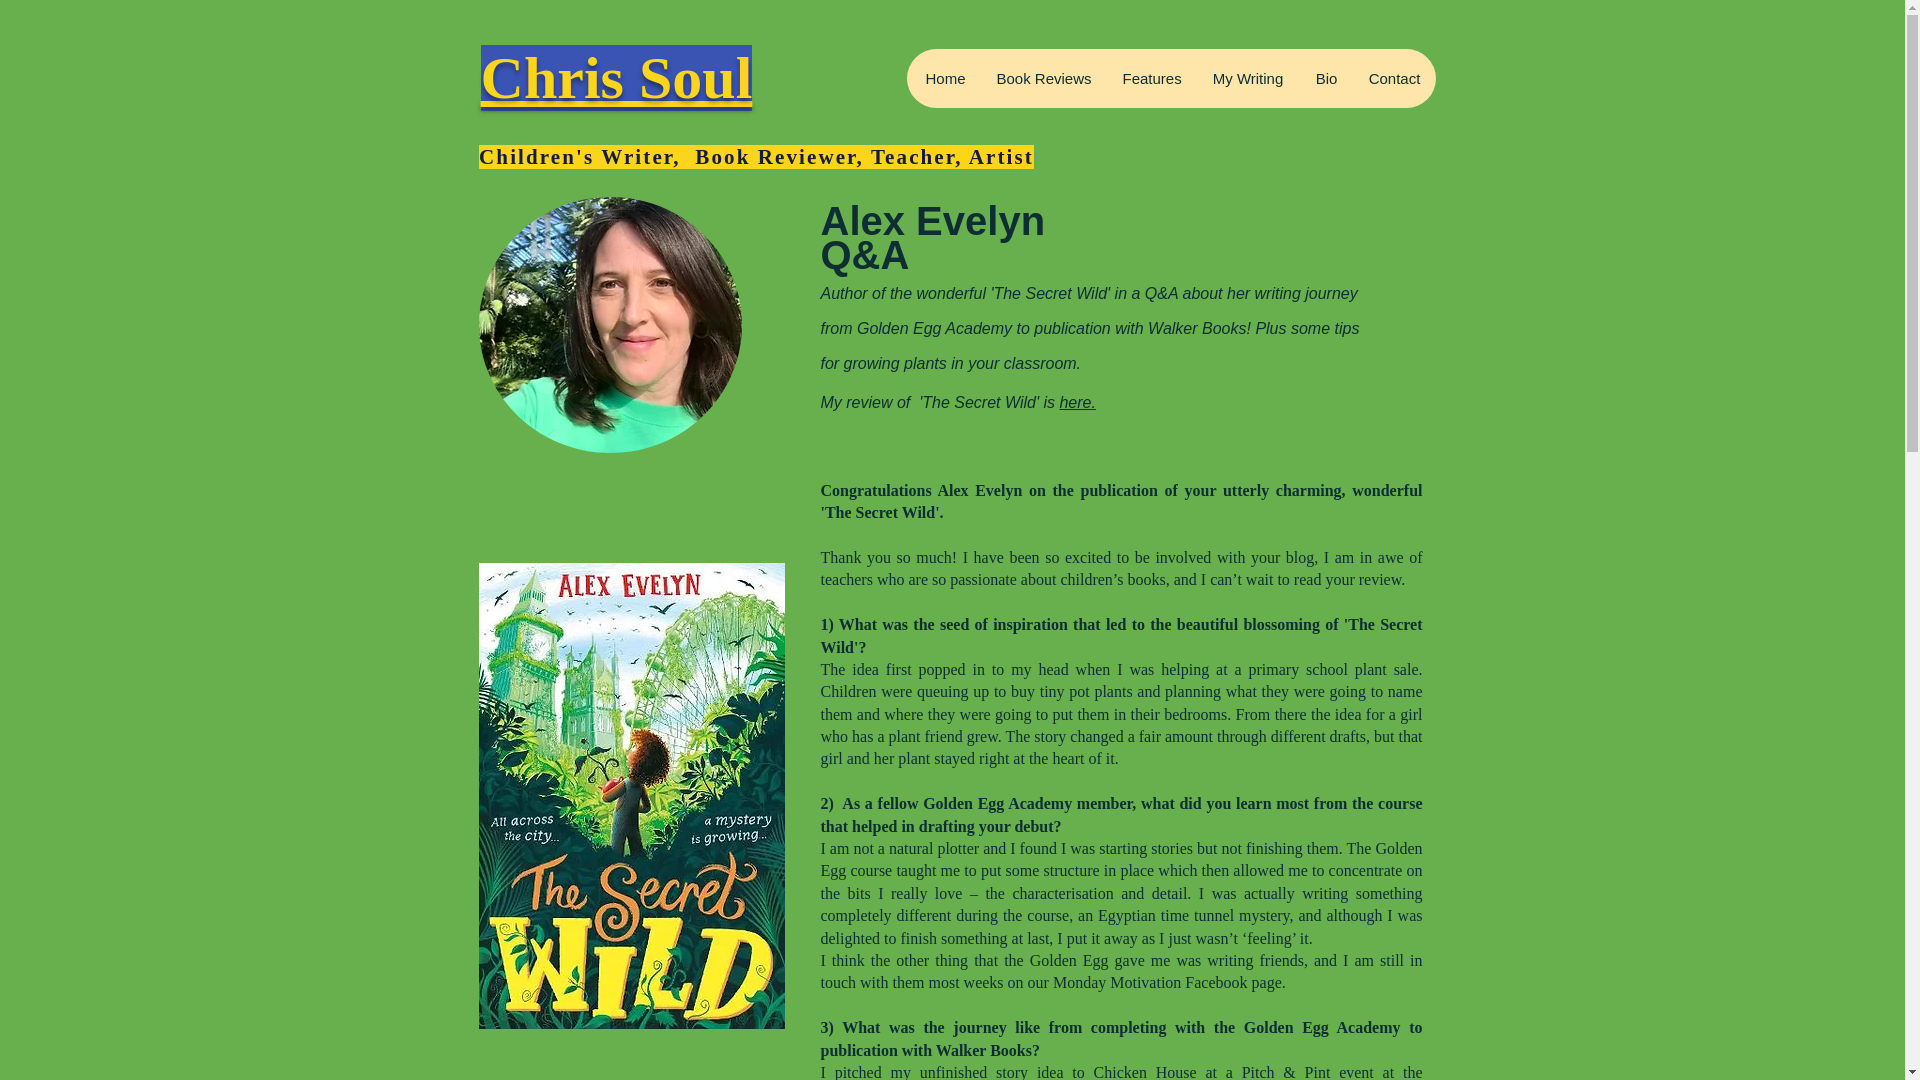 The height and width of the screenshot is (1080, 1920). What do you see at coordinates (1150, 78) in the screenshot?
I see `Features` at bounding box center [1150, 78].